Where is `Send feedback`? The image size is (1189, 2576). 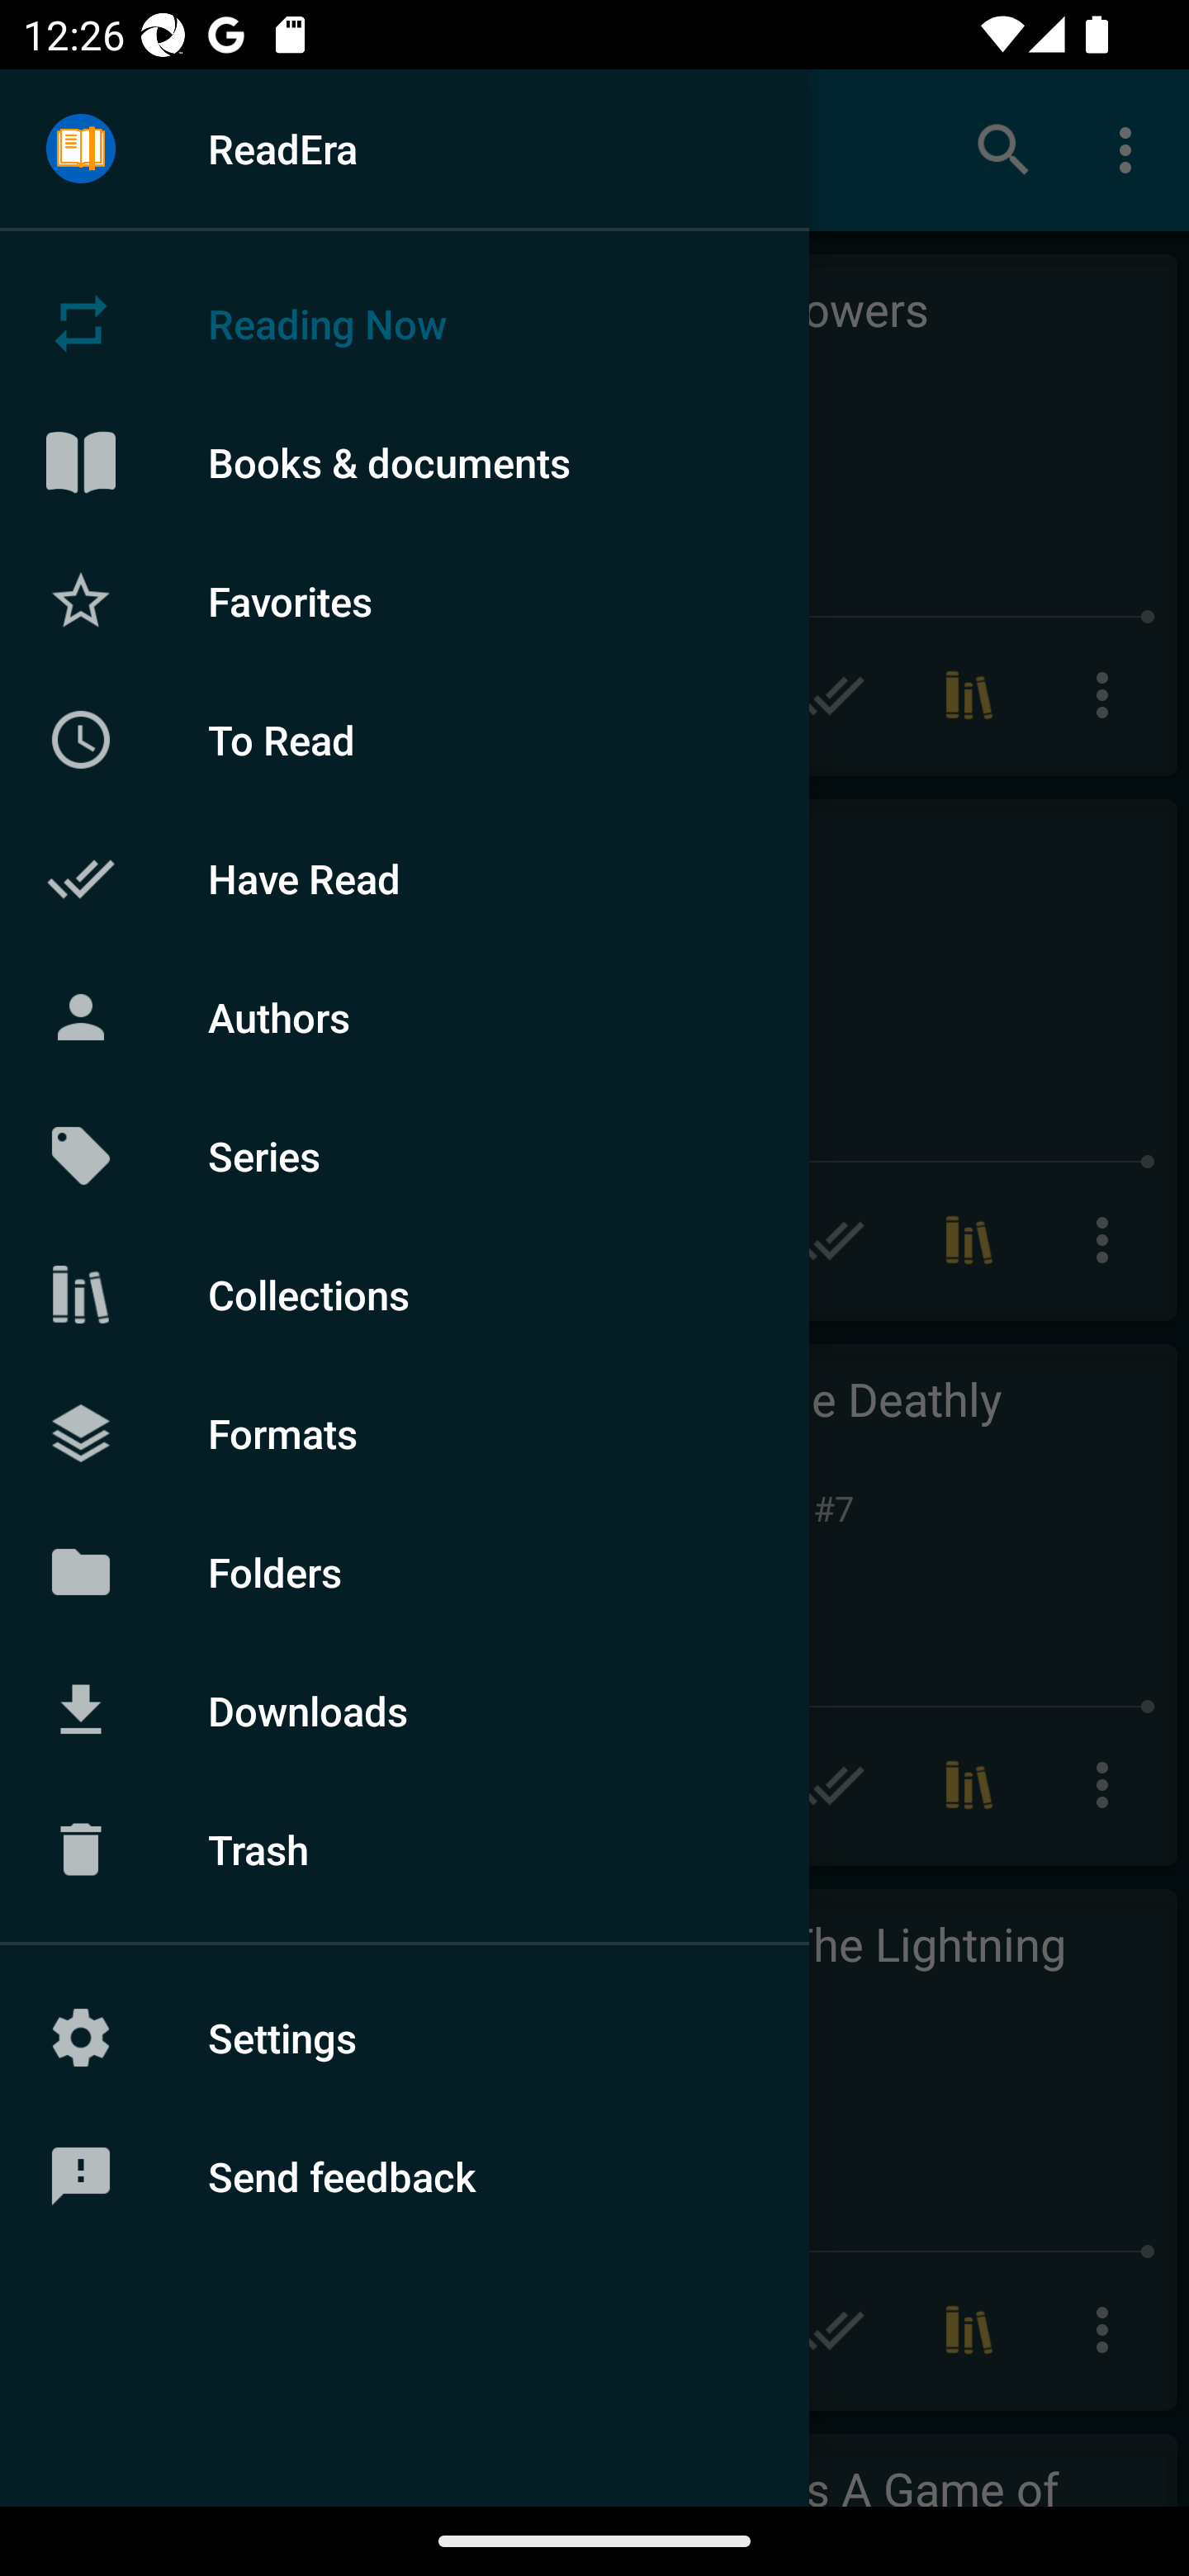 Send feedback is located at coordinates (405, 2176).